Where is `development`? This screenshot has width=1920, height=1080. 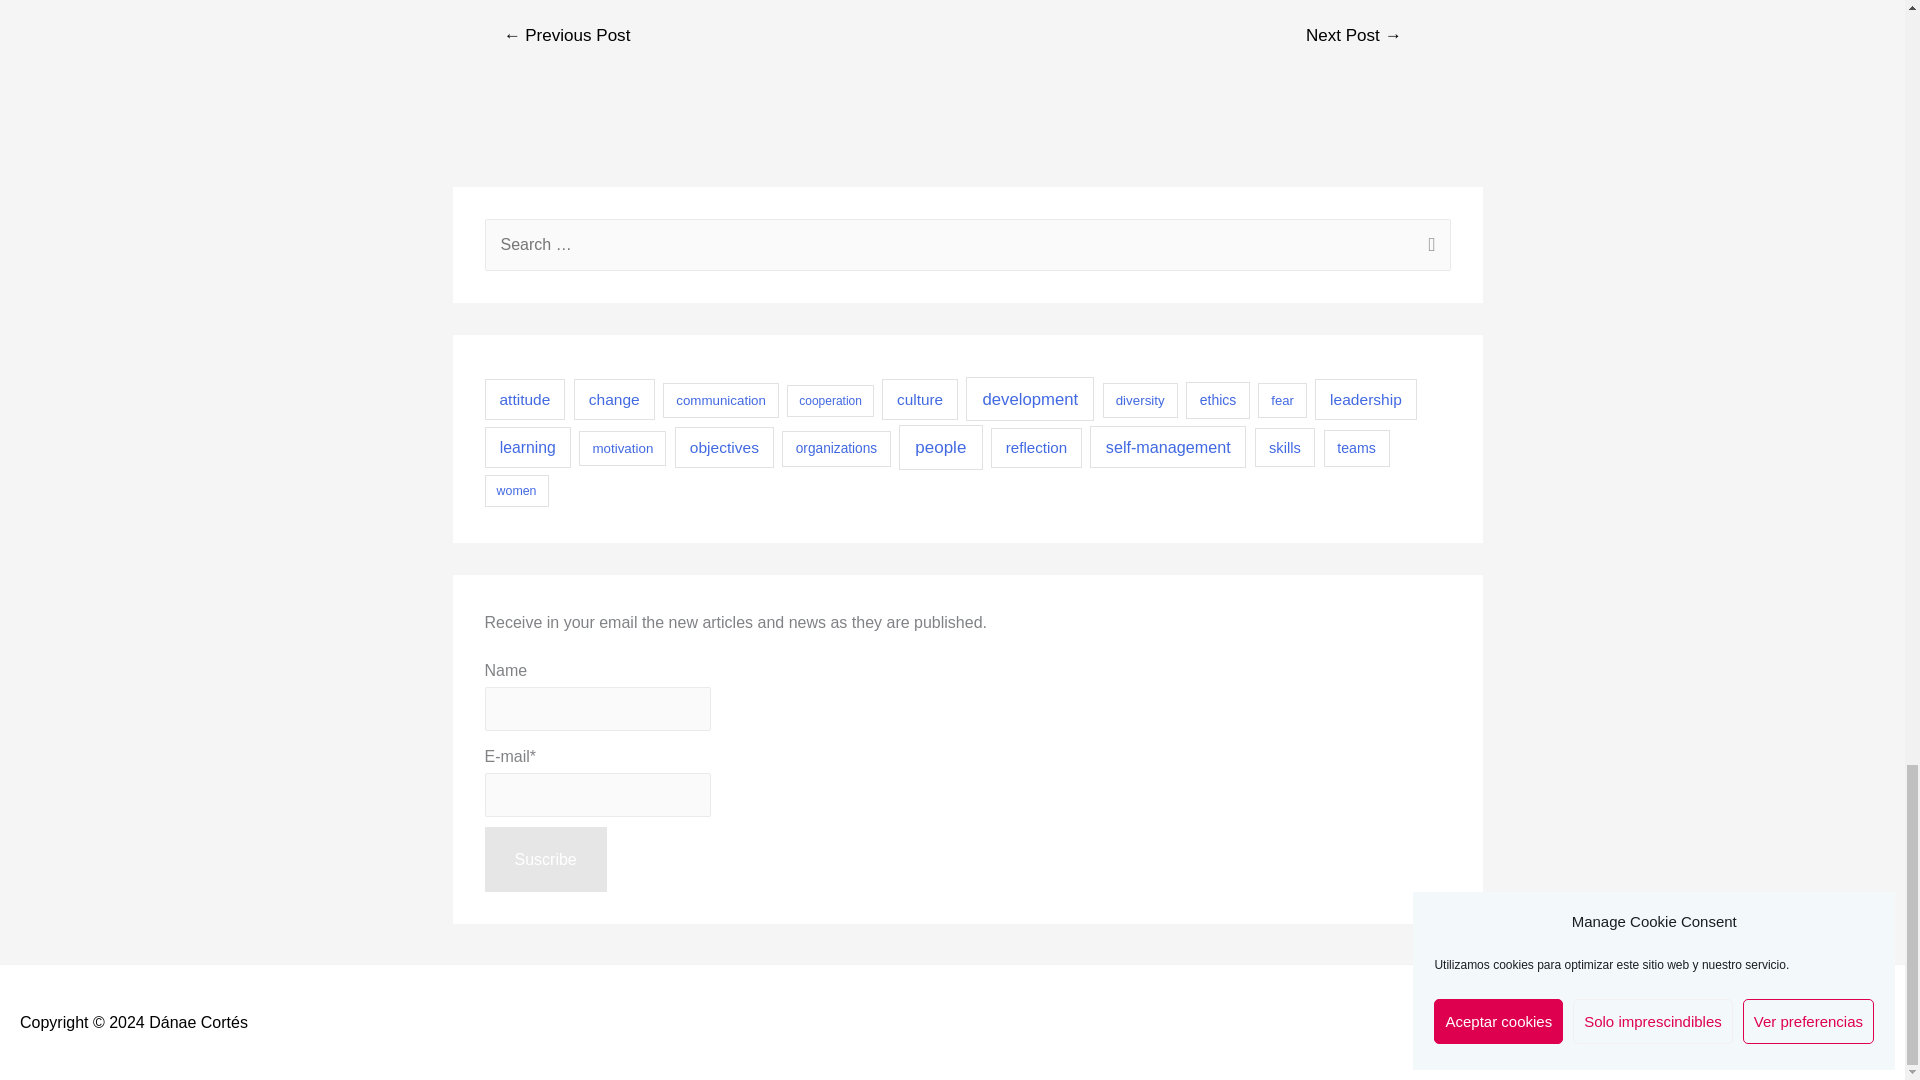 development is located at coordinates (1030, 398).